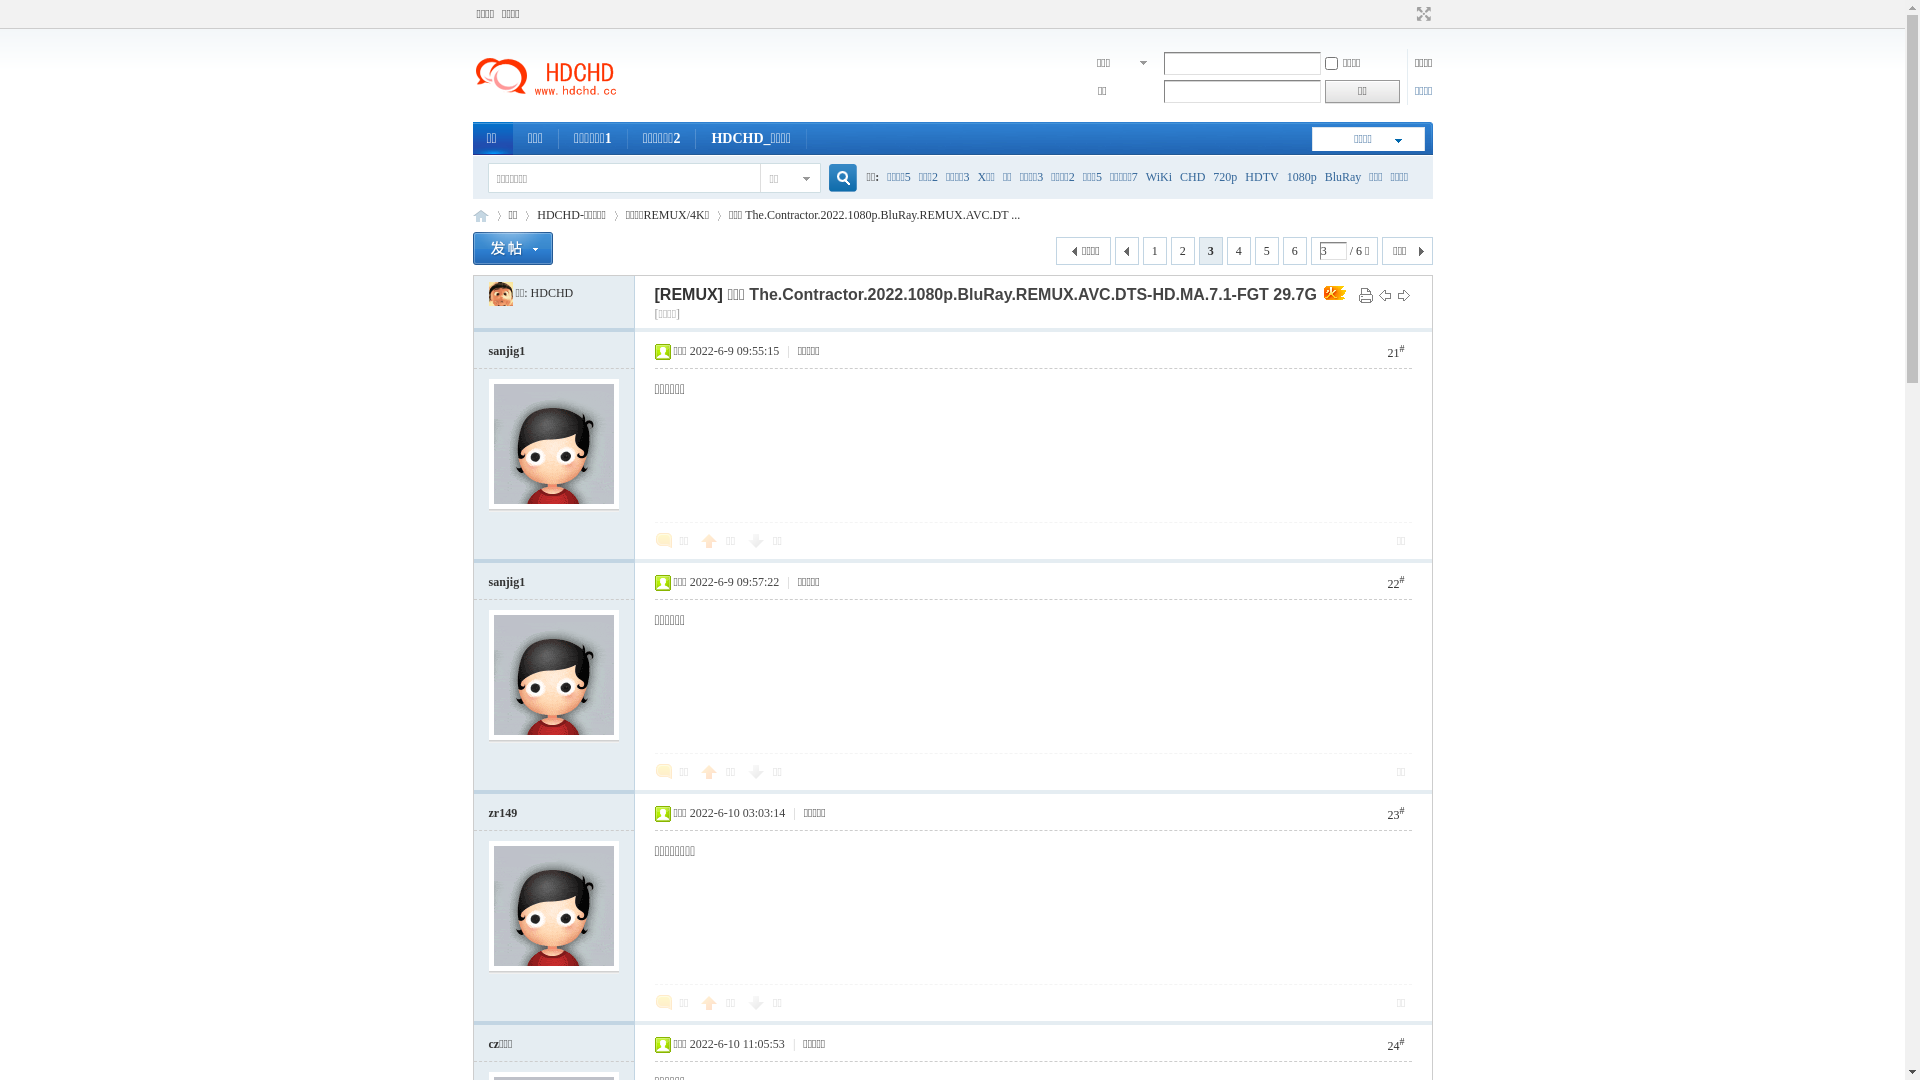 Image resolution: width=1920 pixels, height=1080 pixels. Describe the element at coordinates (1183, 251) in the screenshot. I see `2` at that location.